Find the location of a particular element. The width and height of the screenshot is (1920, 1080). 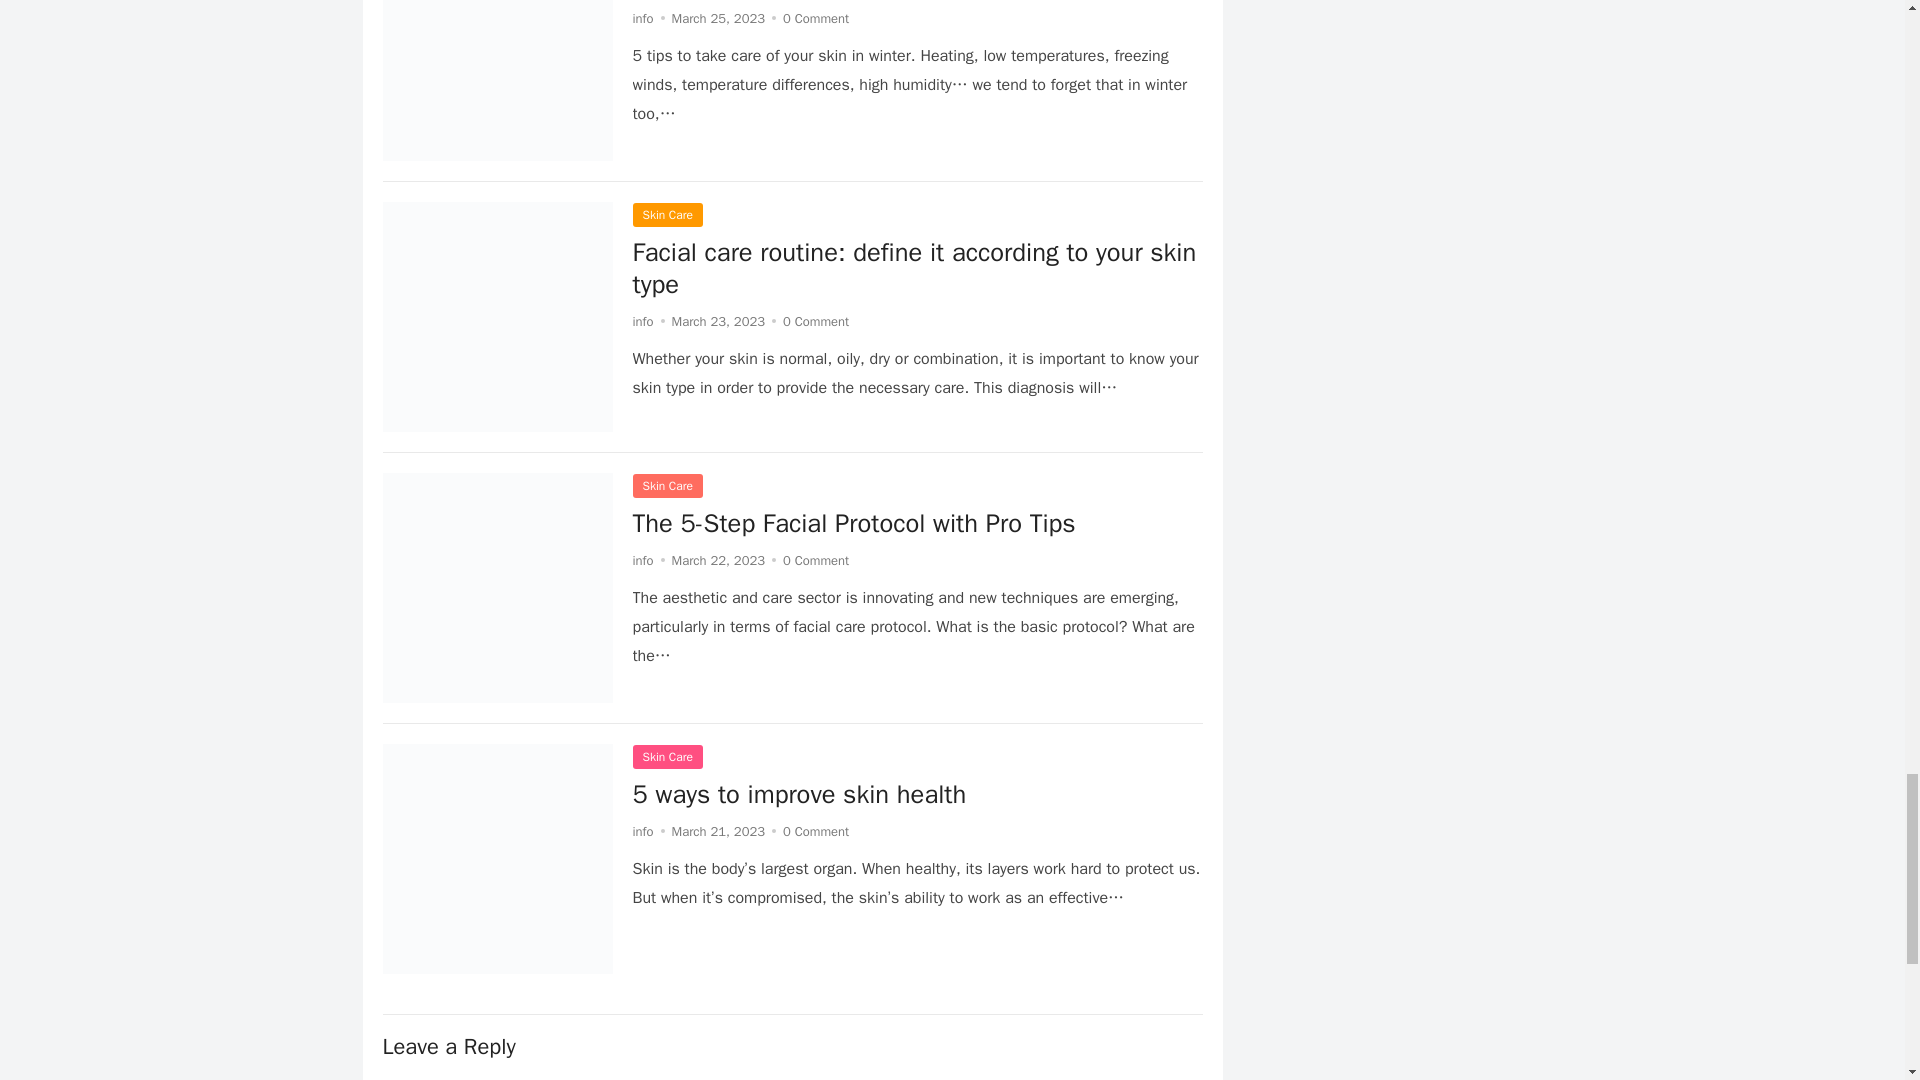

Posts by info is located at coordinates (642, 322).